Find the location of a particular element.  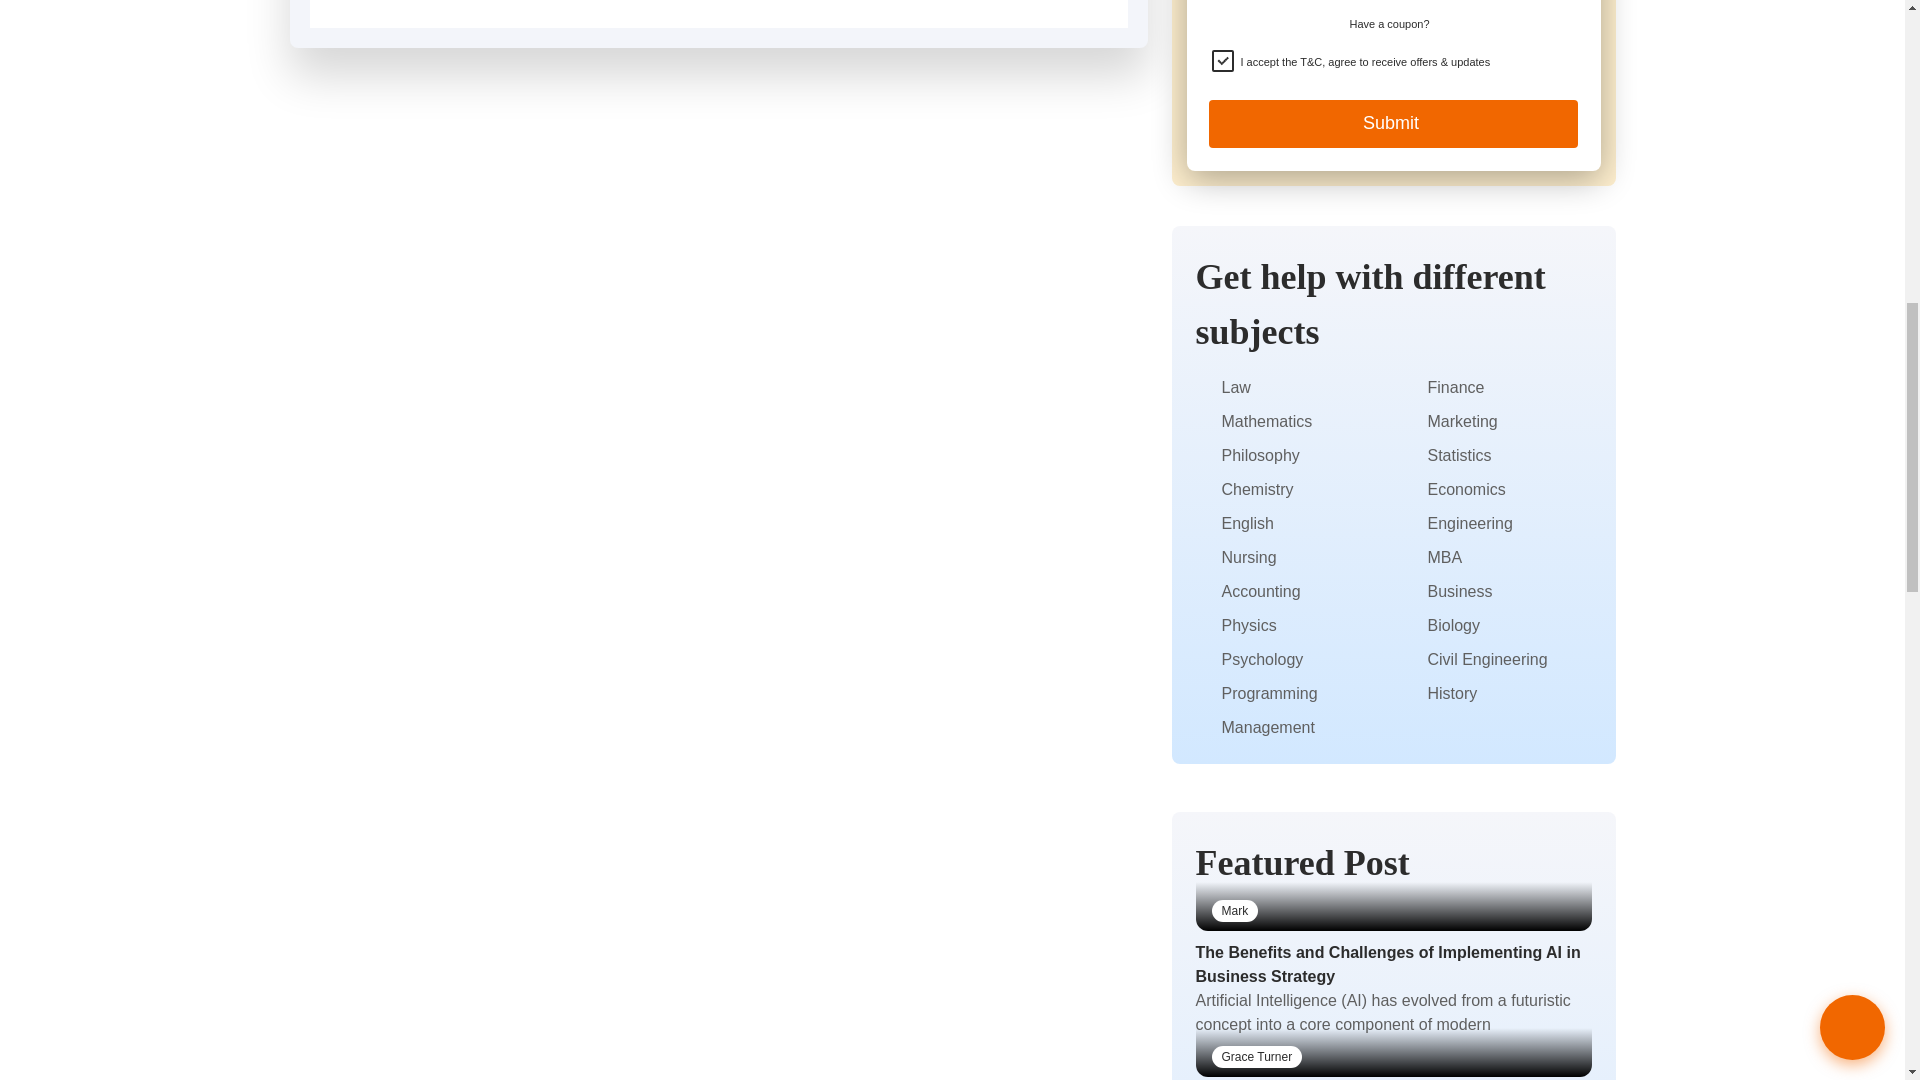

diffrent-subjects is located at coordinates (1204, 421).